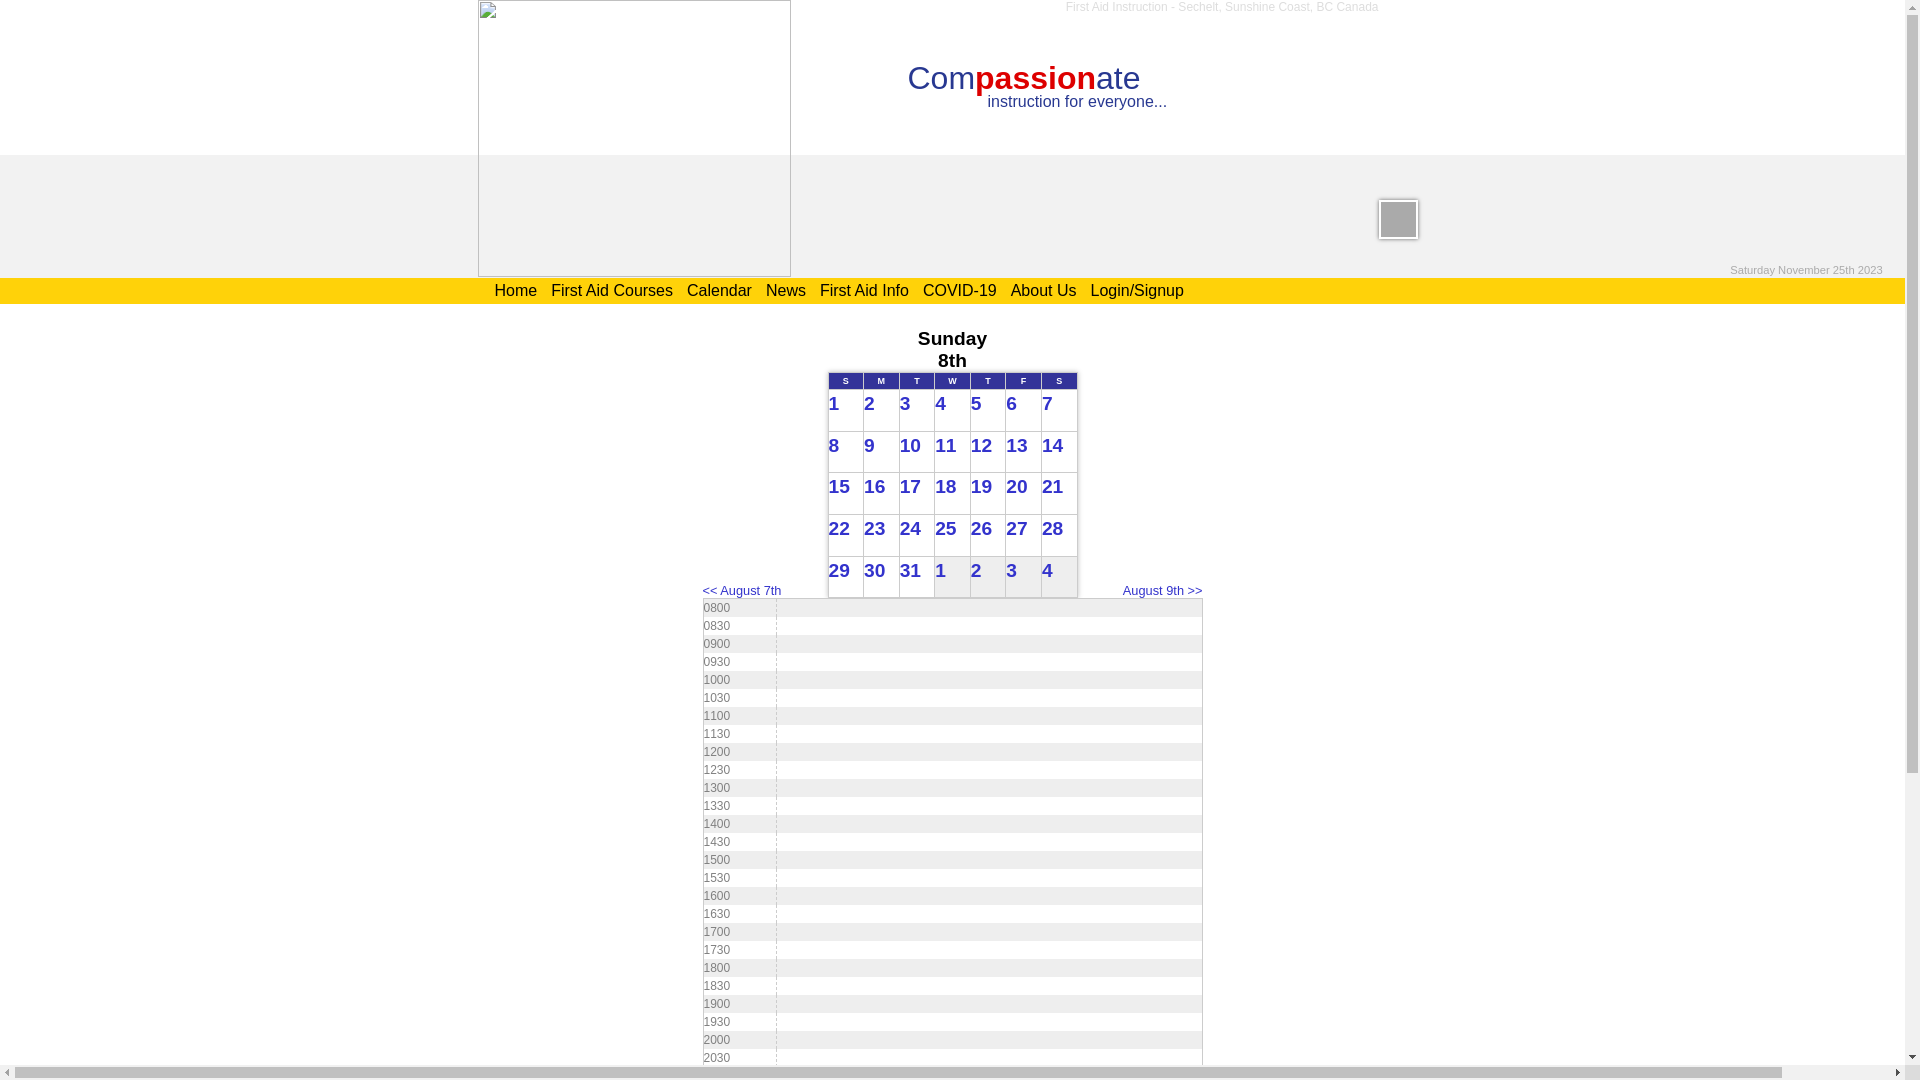 This screenshot has height=1080, width=1920. Describe the element at coordinates (838, 570) in the screenshot. I see `29` at that location.